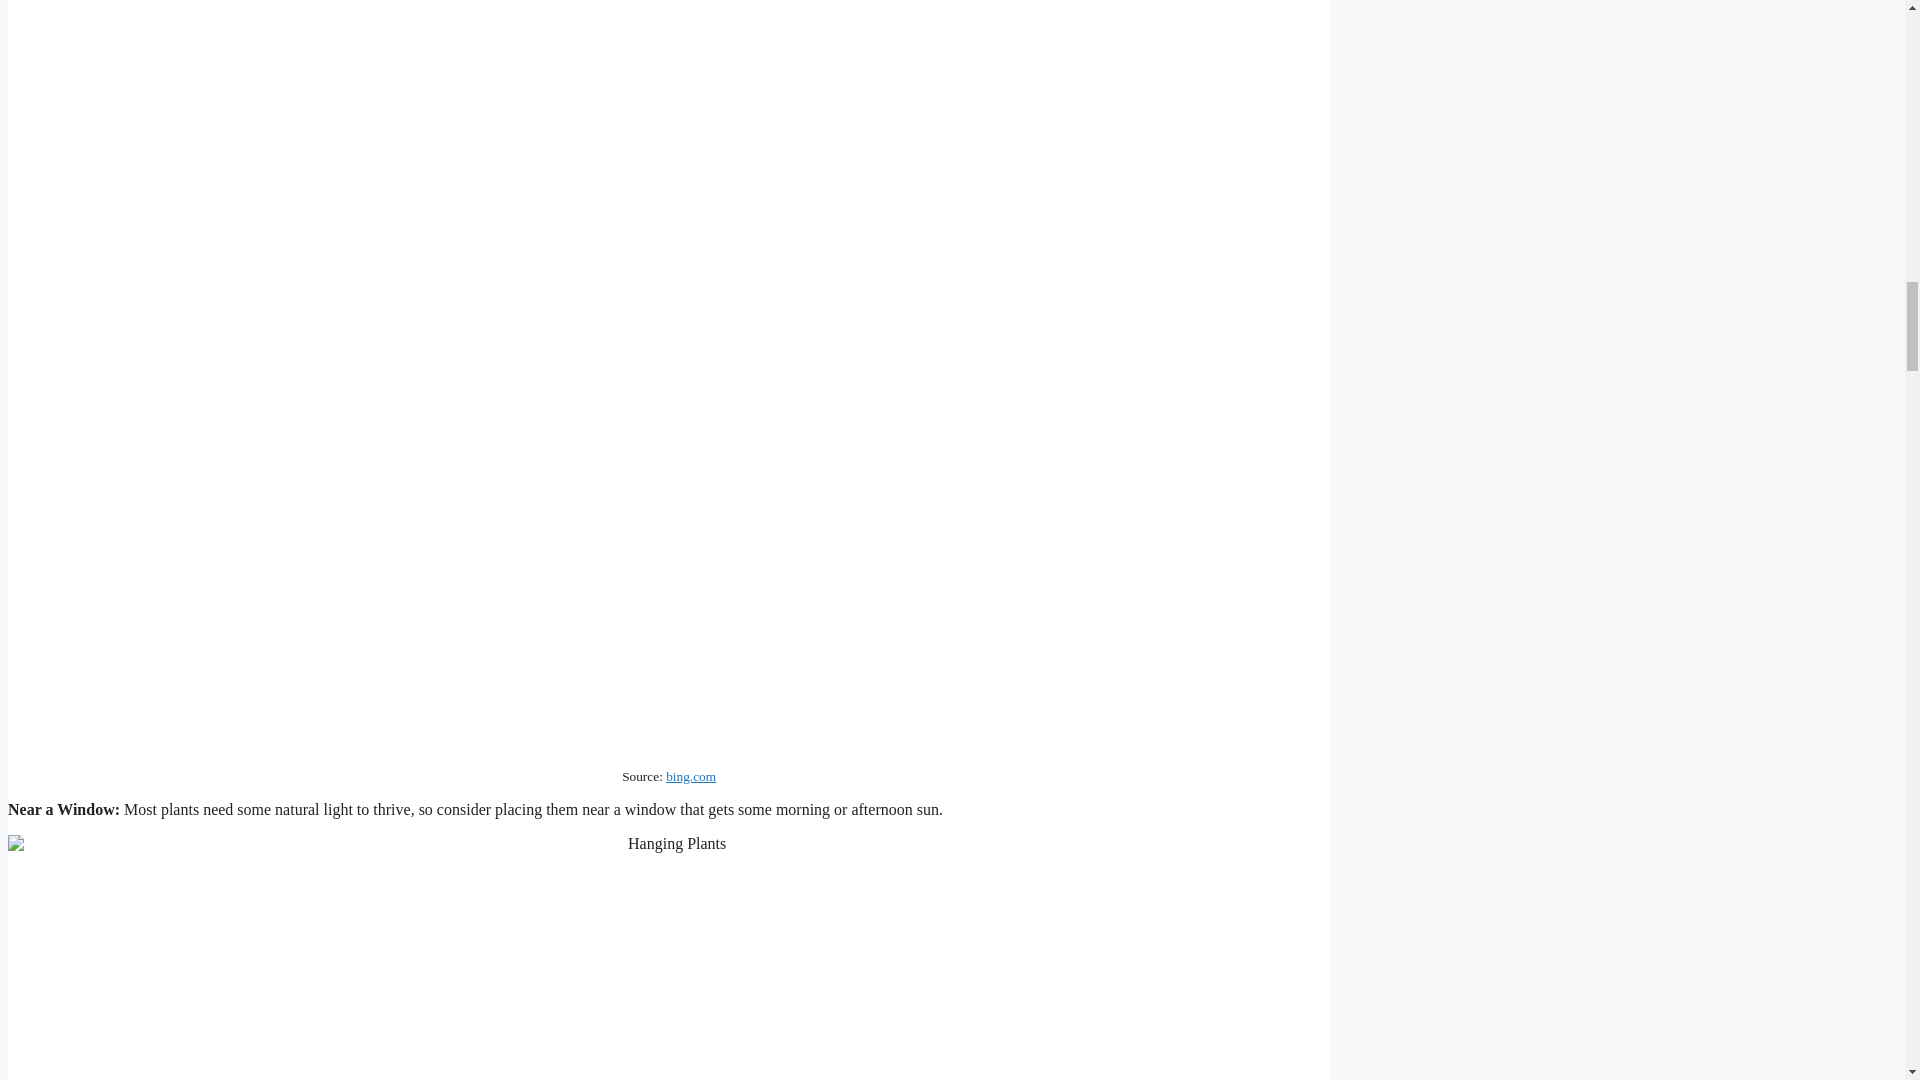 The image size is (1920, 1080). Describe the element at coordinates (691, 776) in the screenshot. I see `bing.com` at that location.